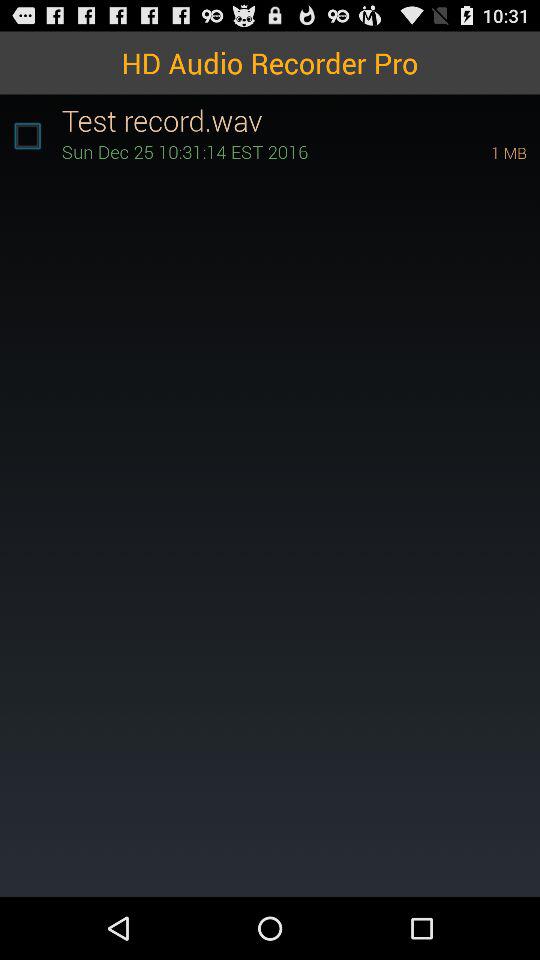 The width and height of the screenshot is (540, 960). What do you see at coordinates (300, 120) in the screenshot?
I see `turn off test record.wav icon` at bounding box center [300, 120].